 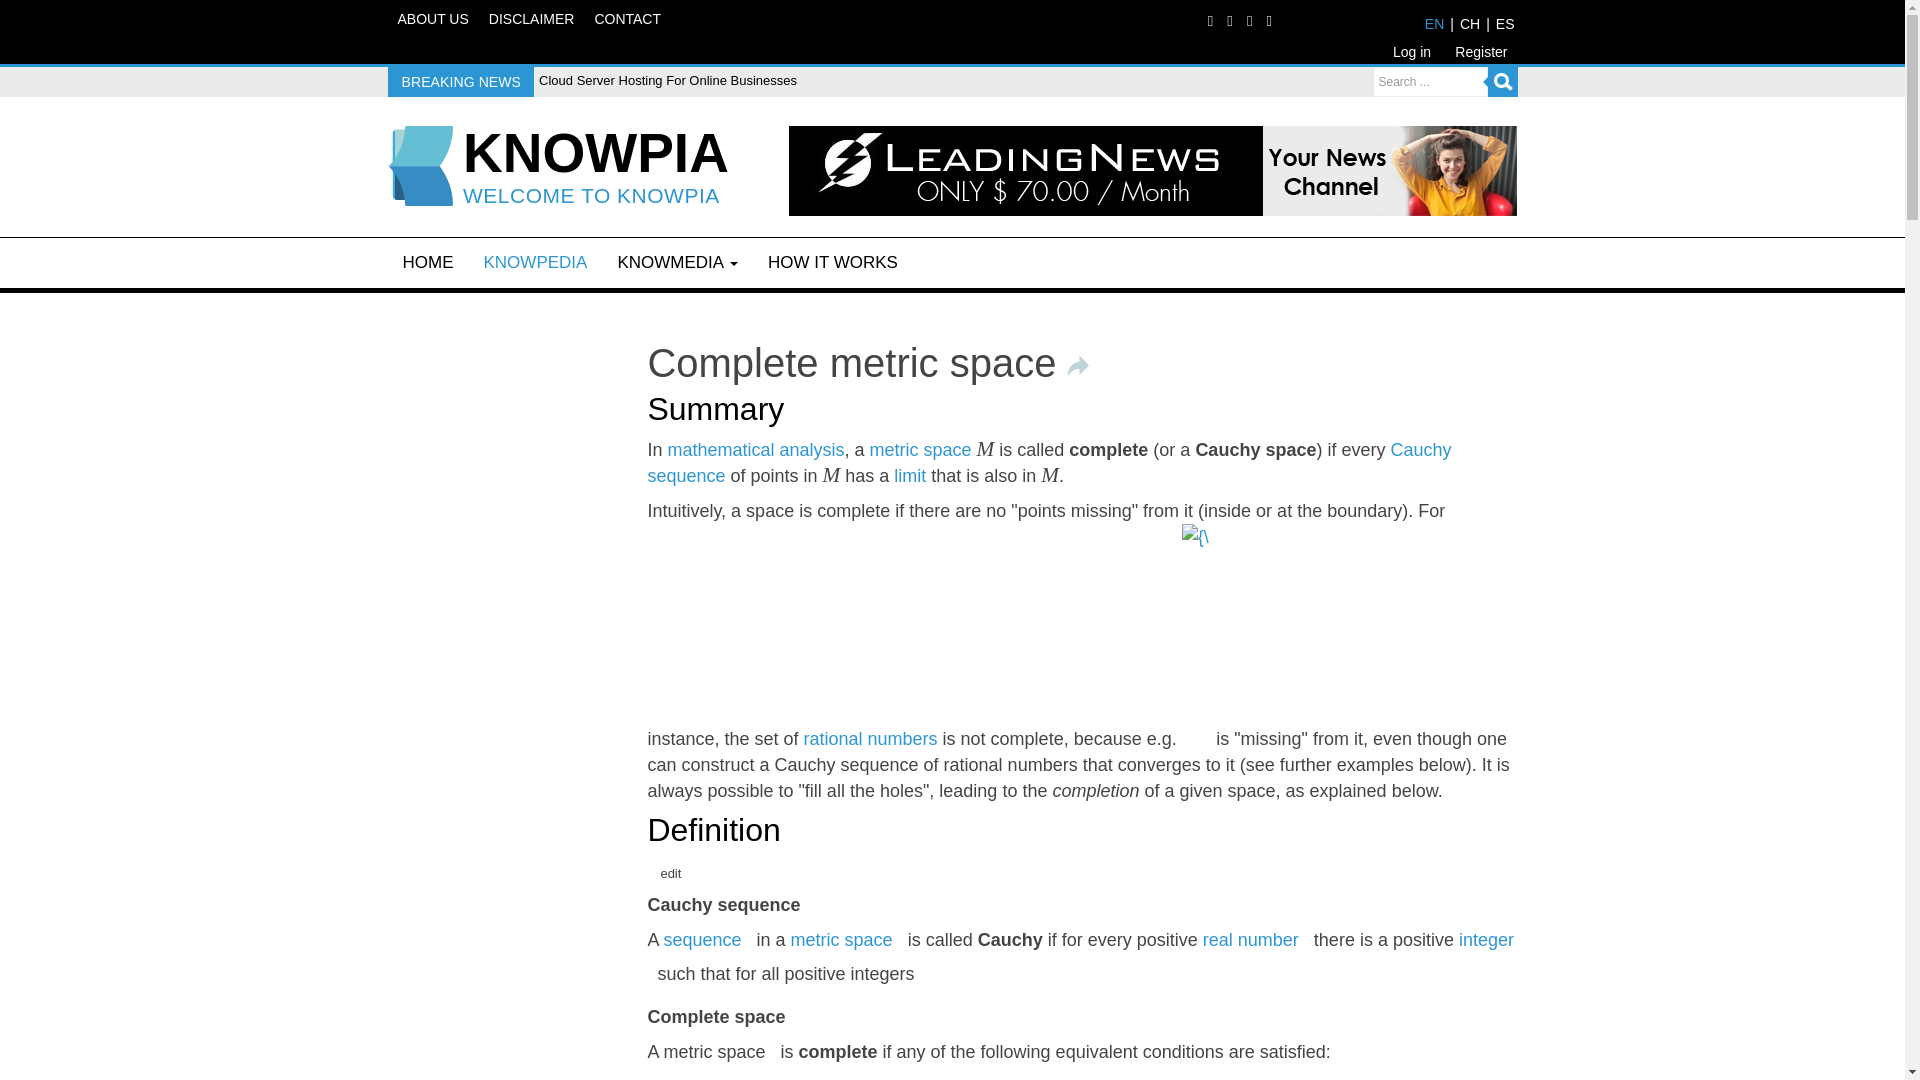 What do you see at coordinates (1196, 739) in the screenshot?
I see `Square root of 2` at bounding box center [1196, 739].